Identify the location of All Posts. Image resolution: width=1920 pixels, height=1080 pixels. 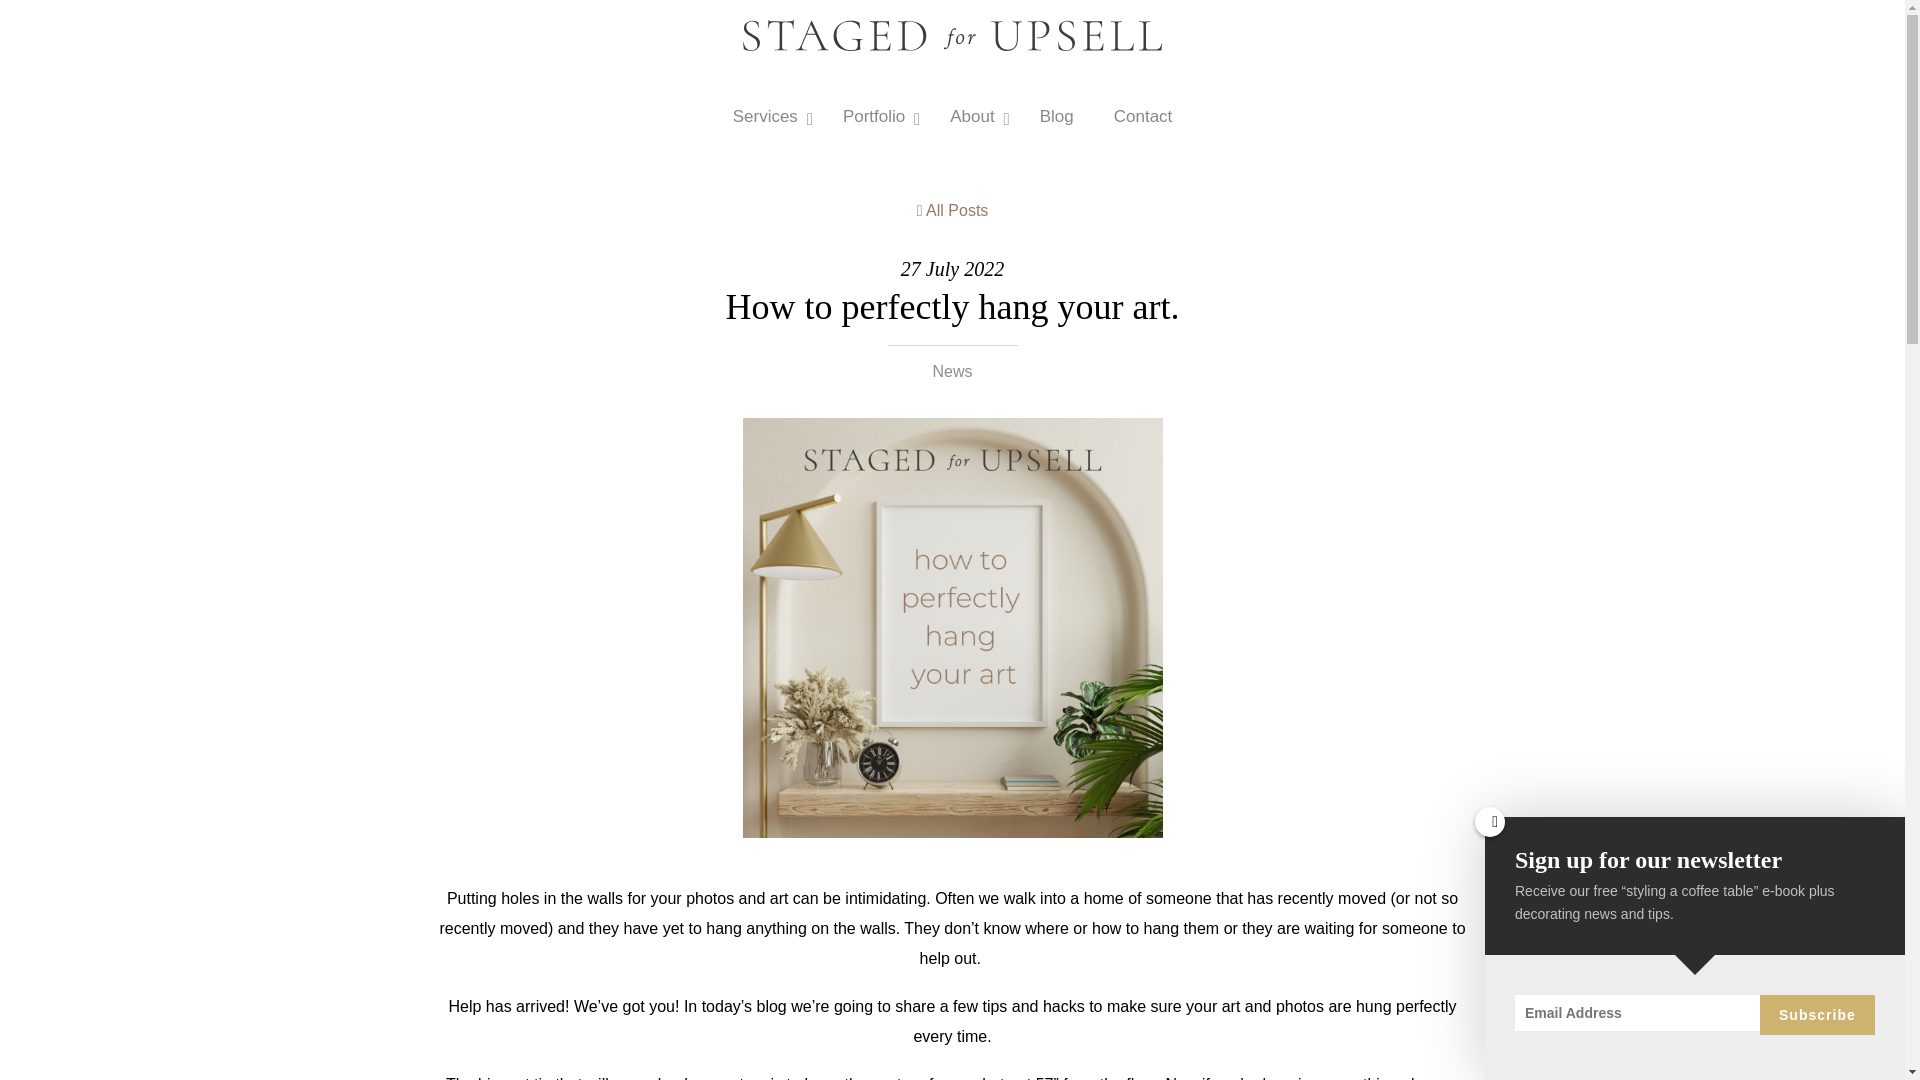
(952, 211).